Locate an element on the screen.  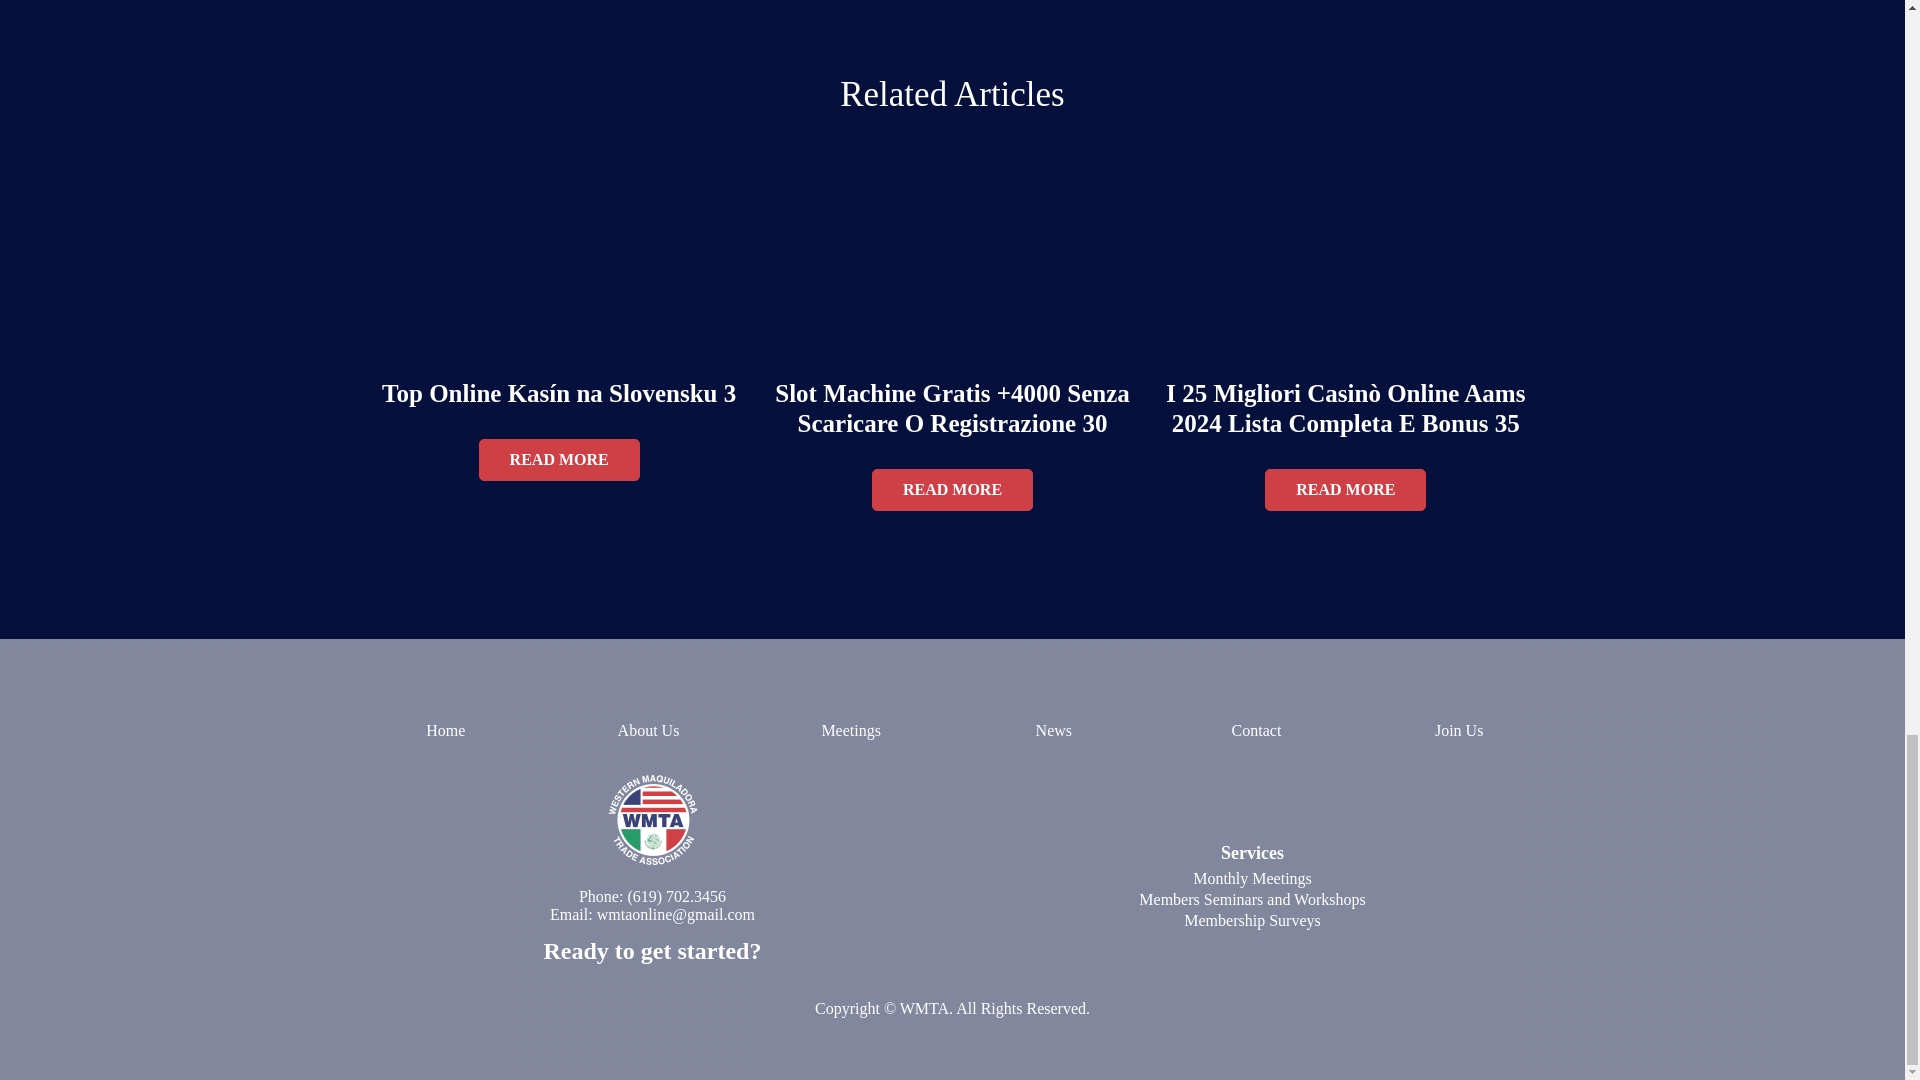
Monthly Meetings is located at coordinates (1252, 878).